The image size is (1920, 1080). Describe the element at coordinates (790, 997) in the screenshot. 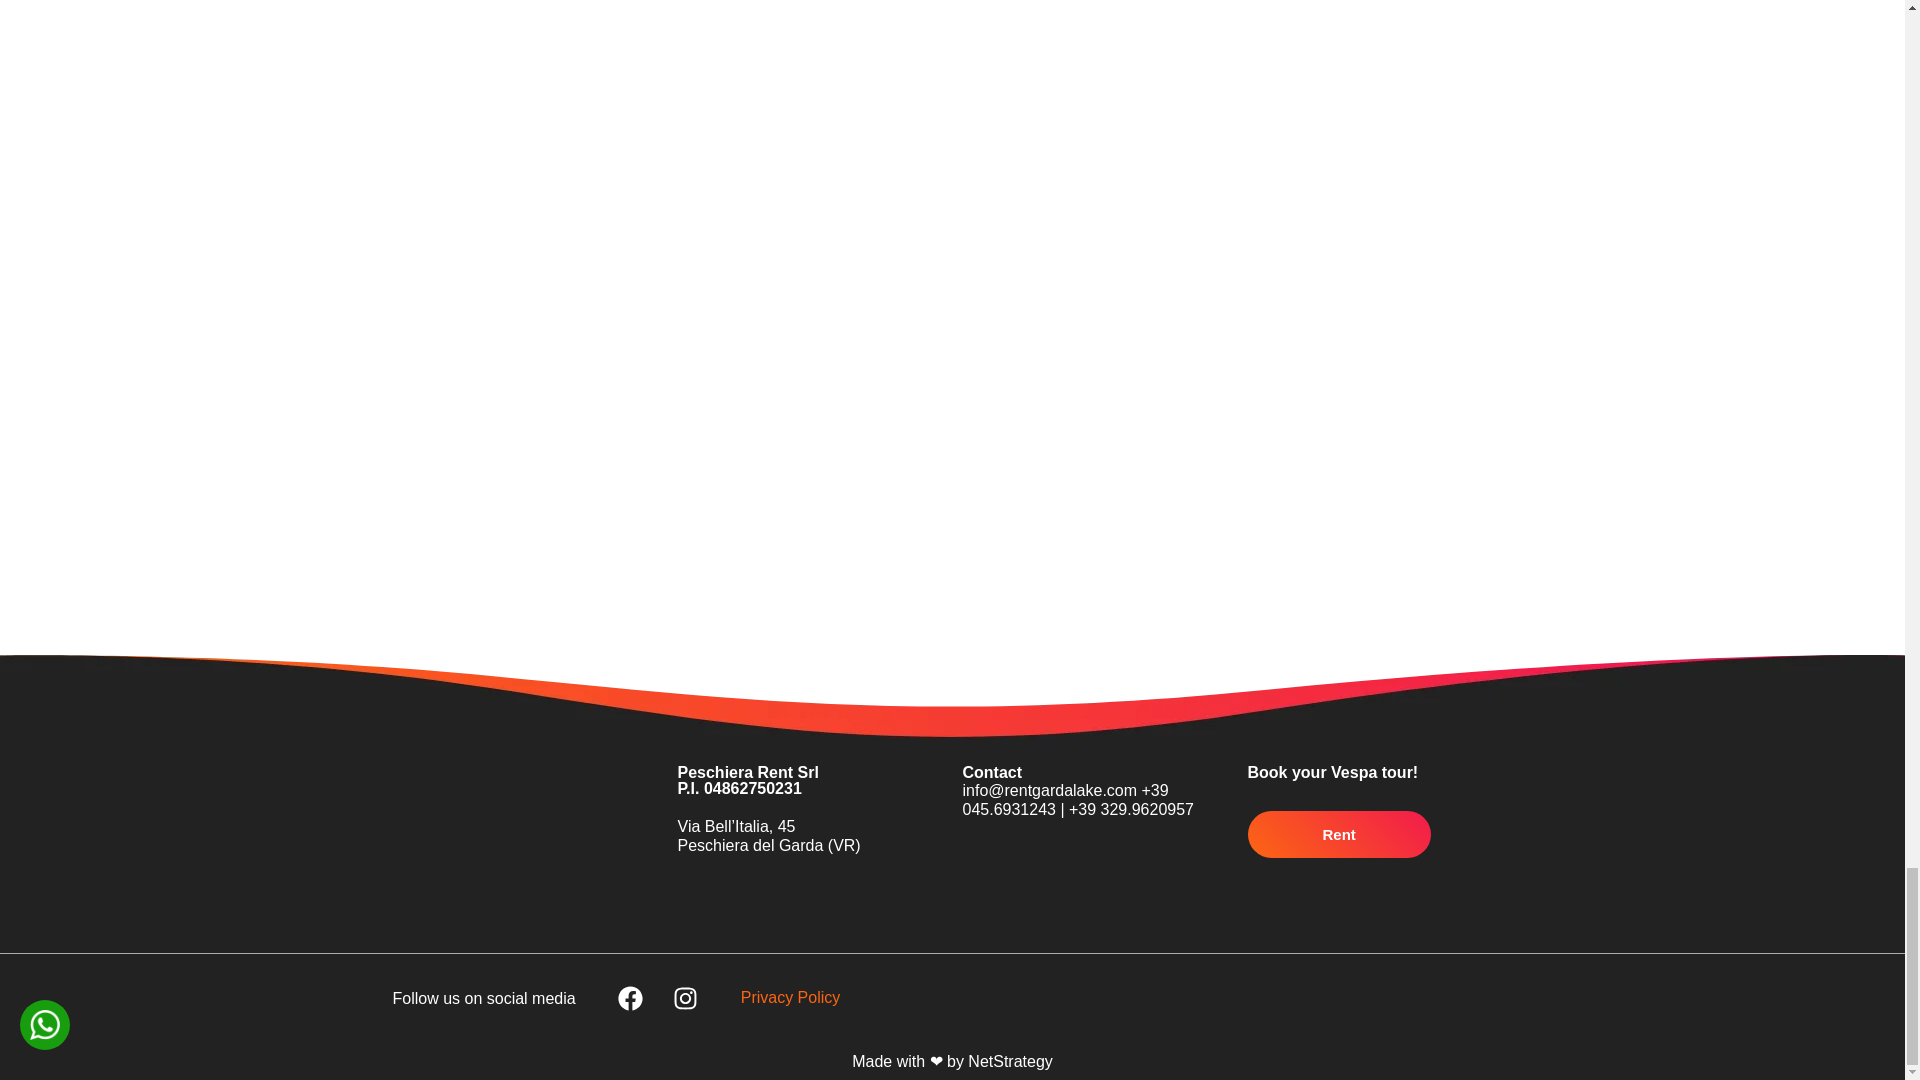

I see `Privacy Policy ` at that location.